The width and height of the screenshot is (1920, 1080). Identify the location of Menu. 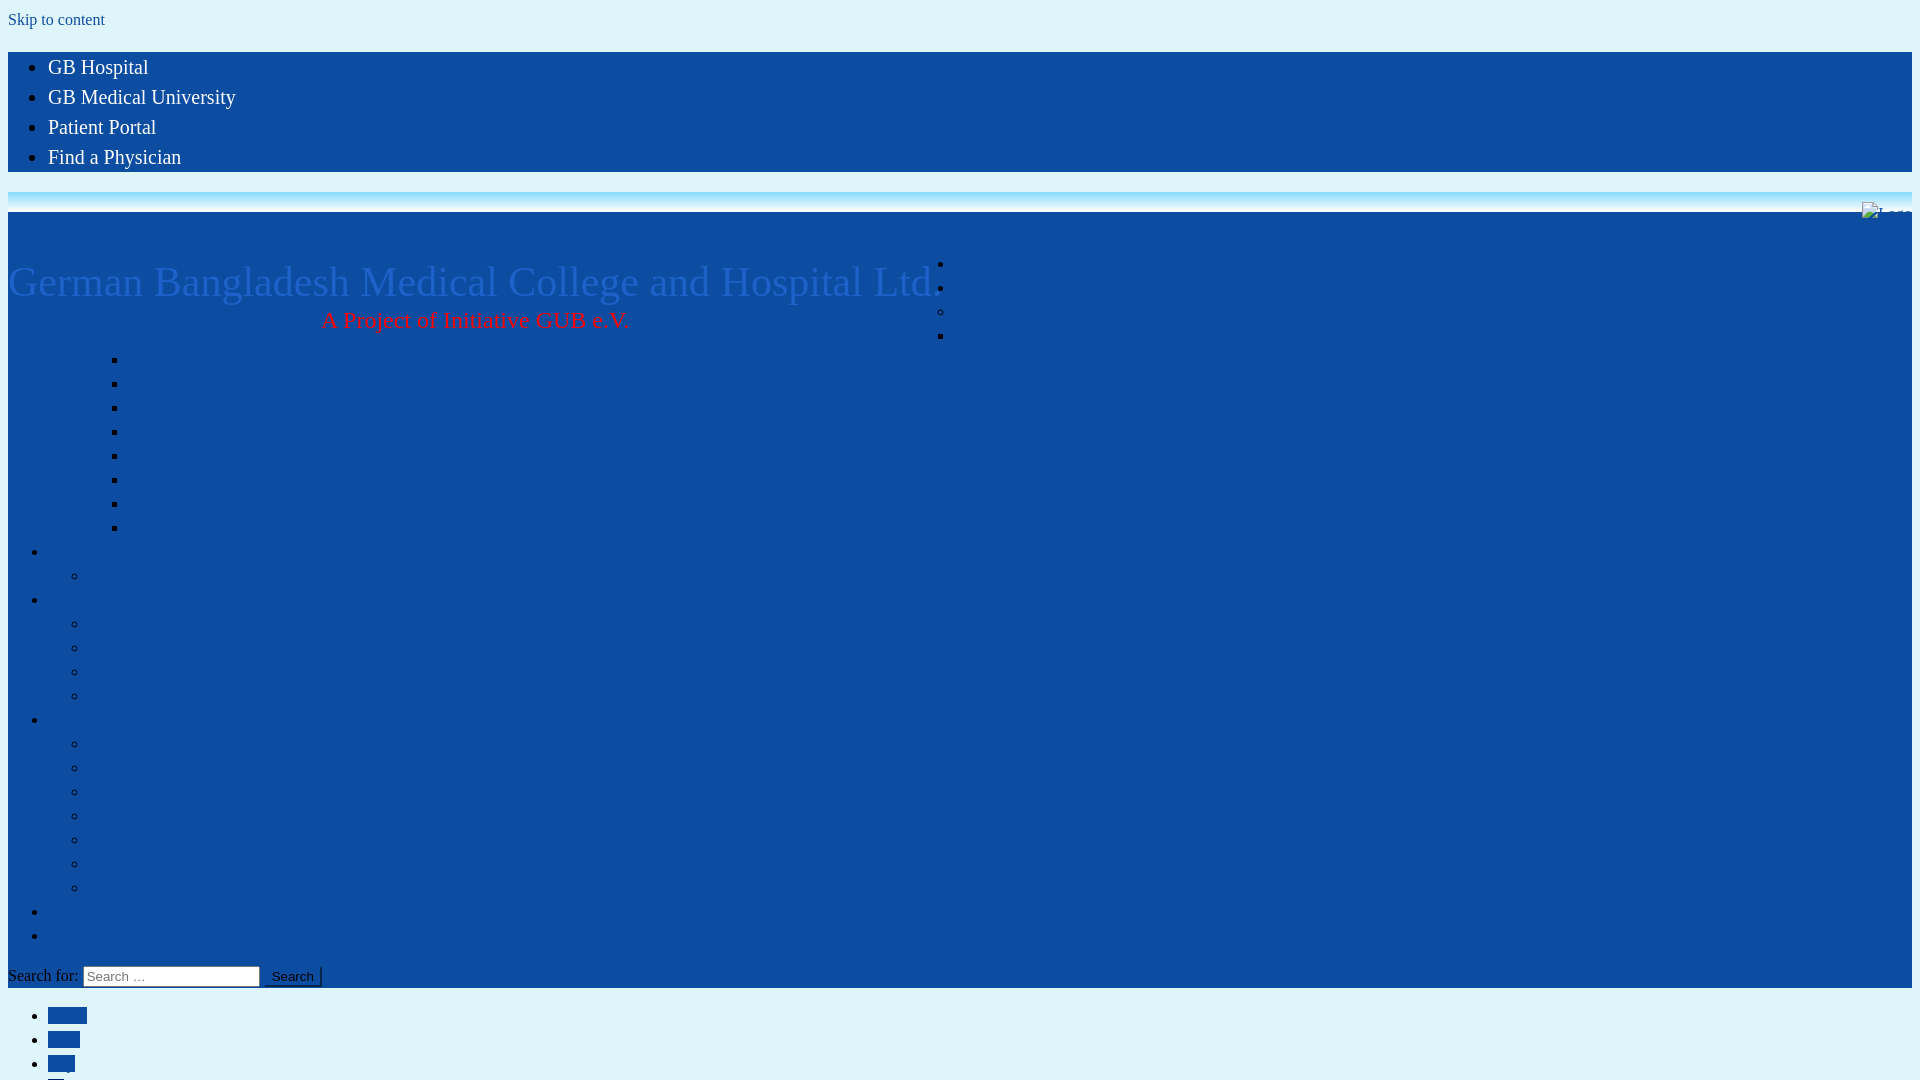
(972, 224).